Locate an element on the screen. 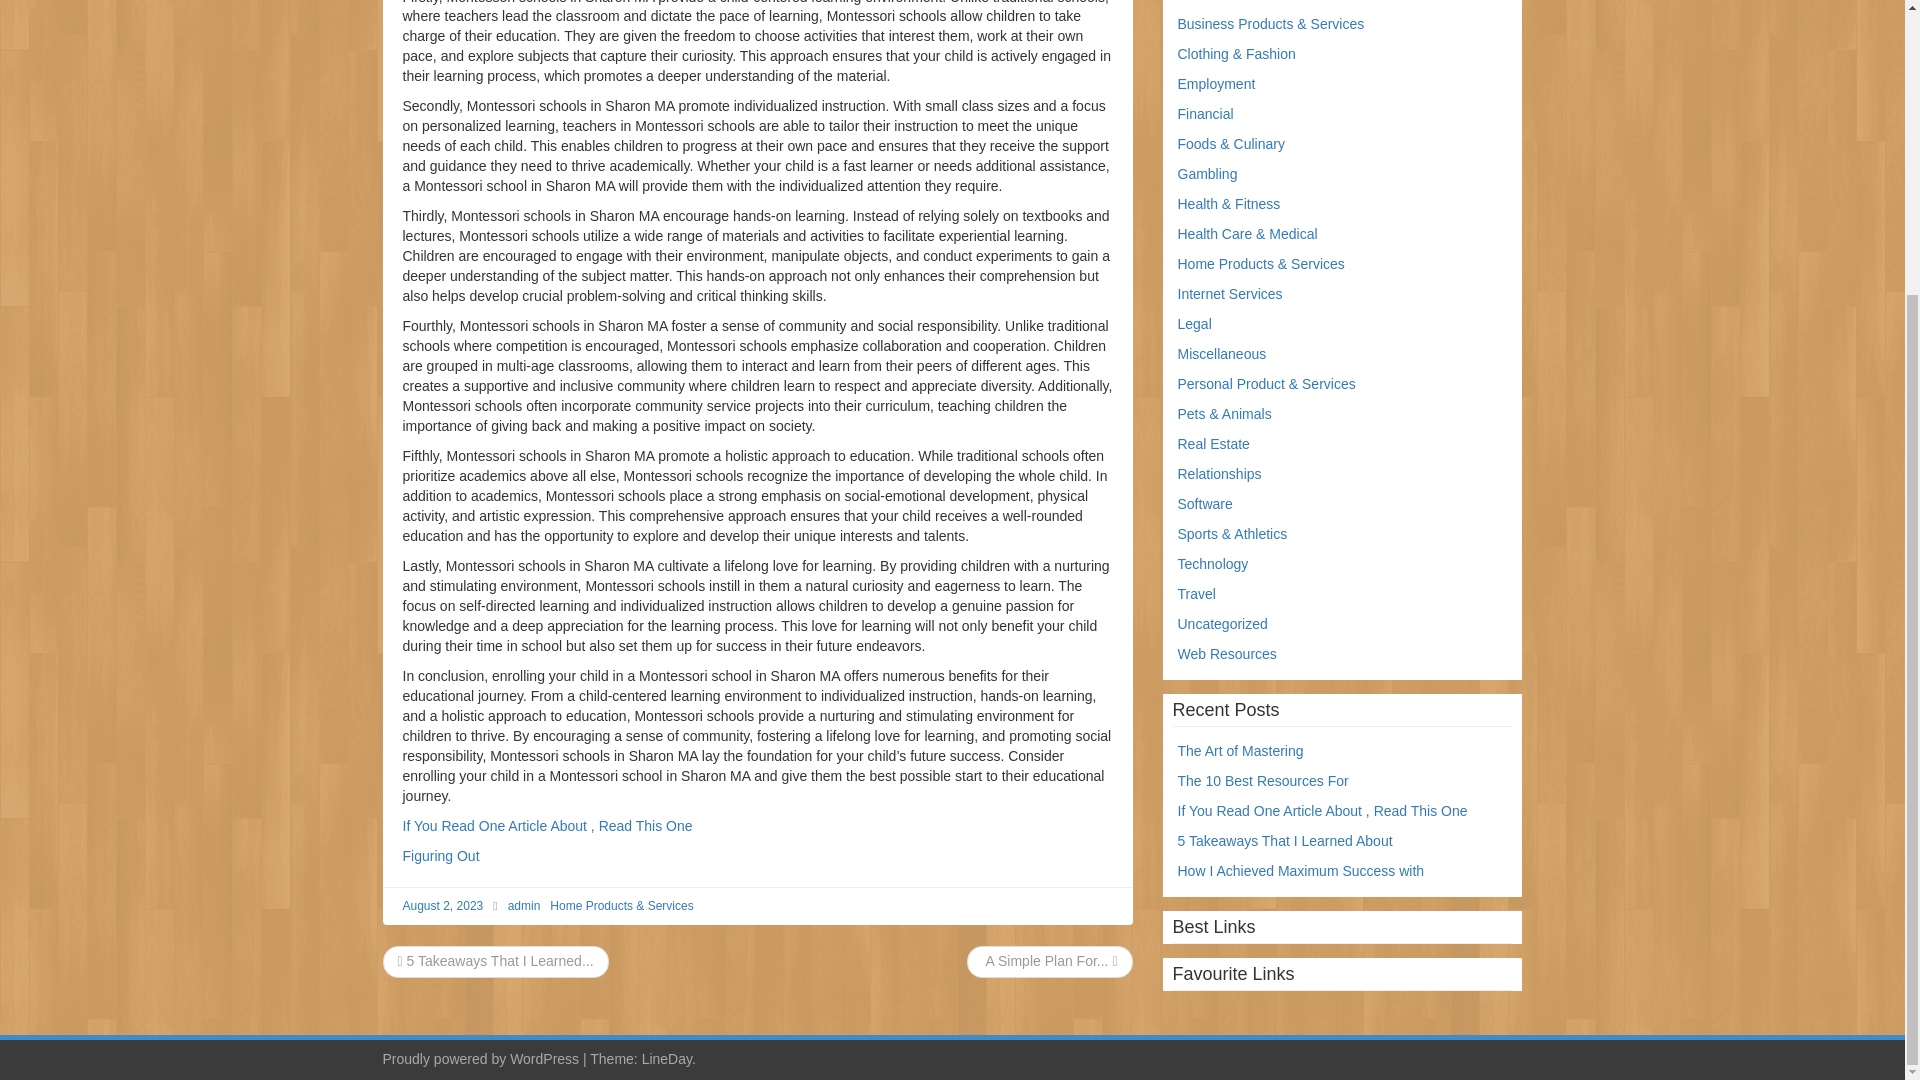  Travel is located at coordinates (1196, 594).